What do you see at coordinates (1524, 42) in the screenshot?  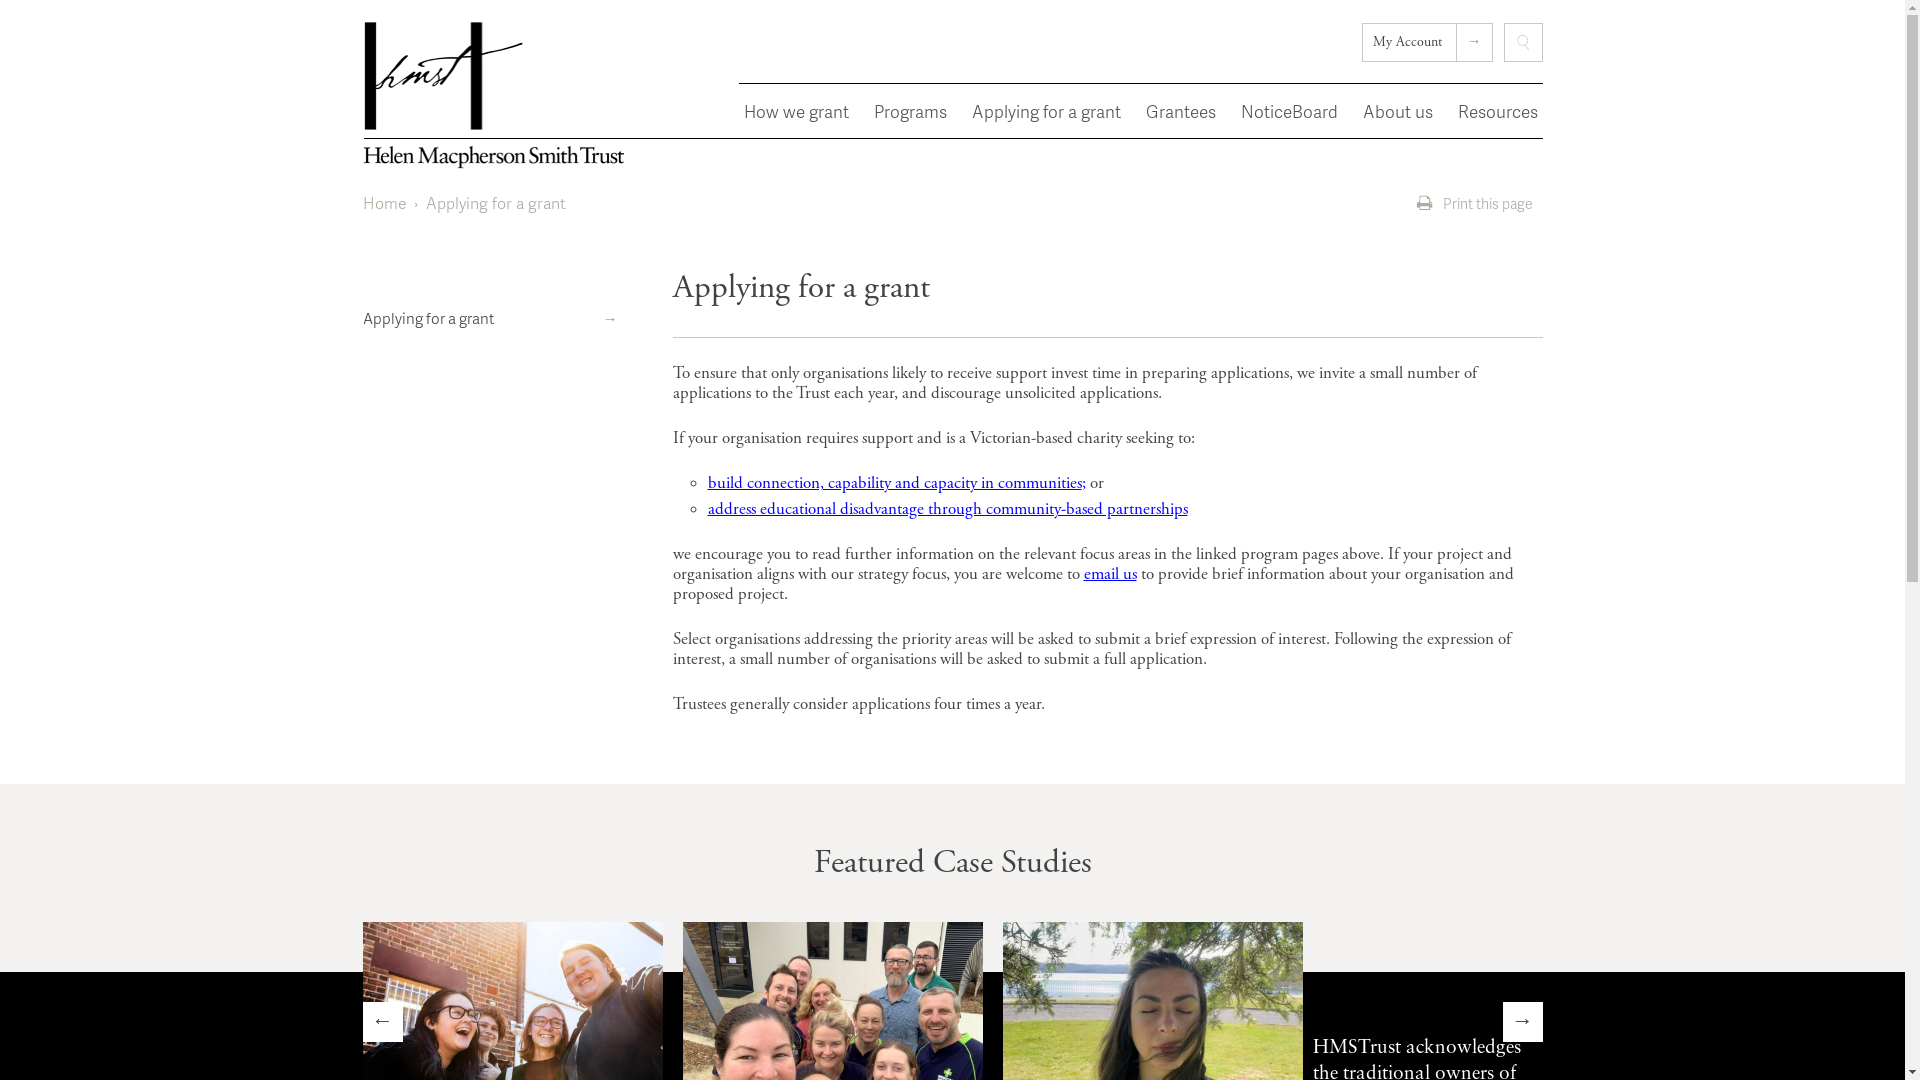 I see `Search` at bounding box center [1524, 42].